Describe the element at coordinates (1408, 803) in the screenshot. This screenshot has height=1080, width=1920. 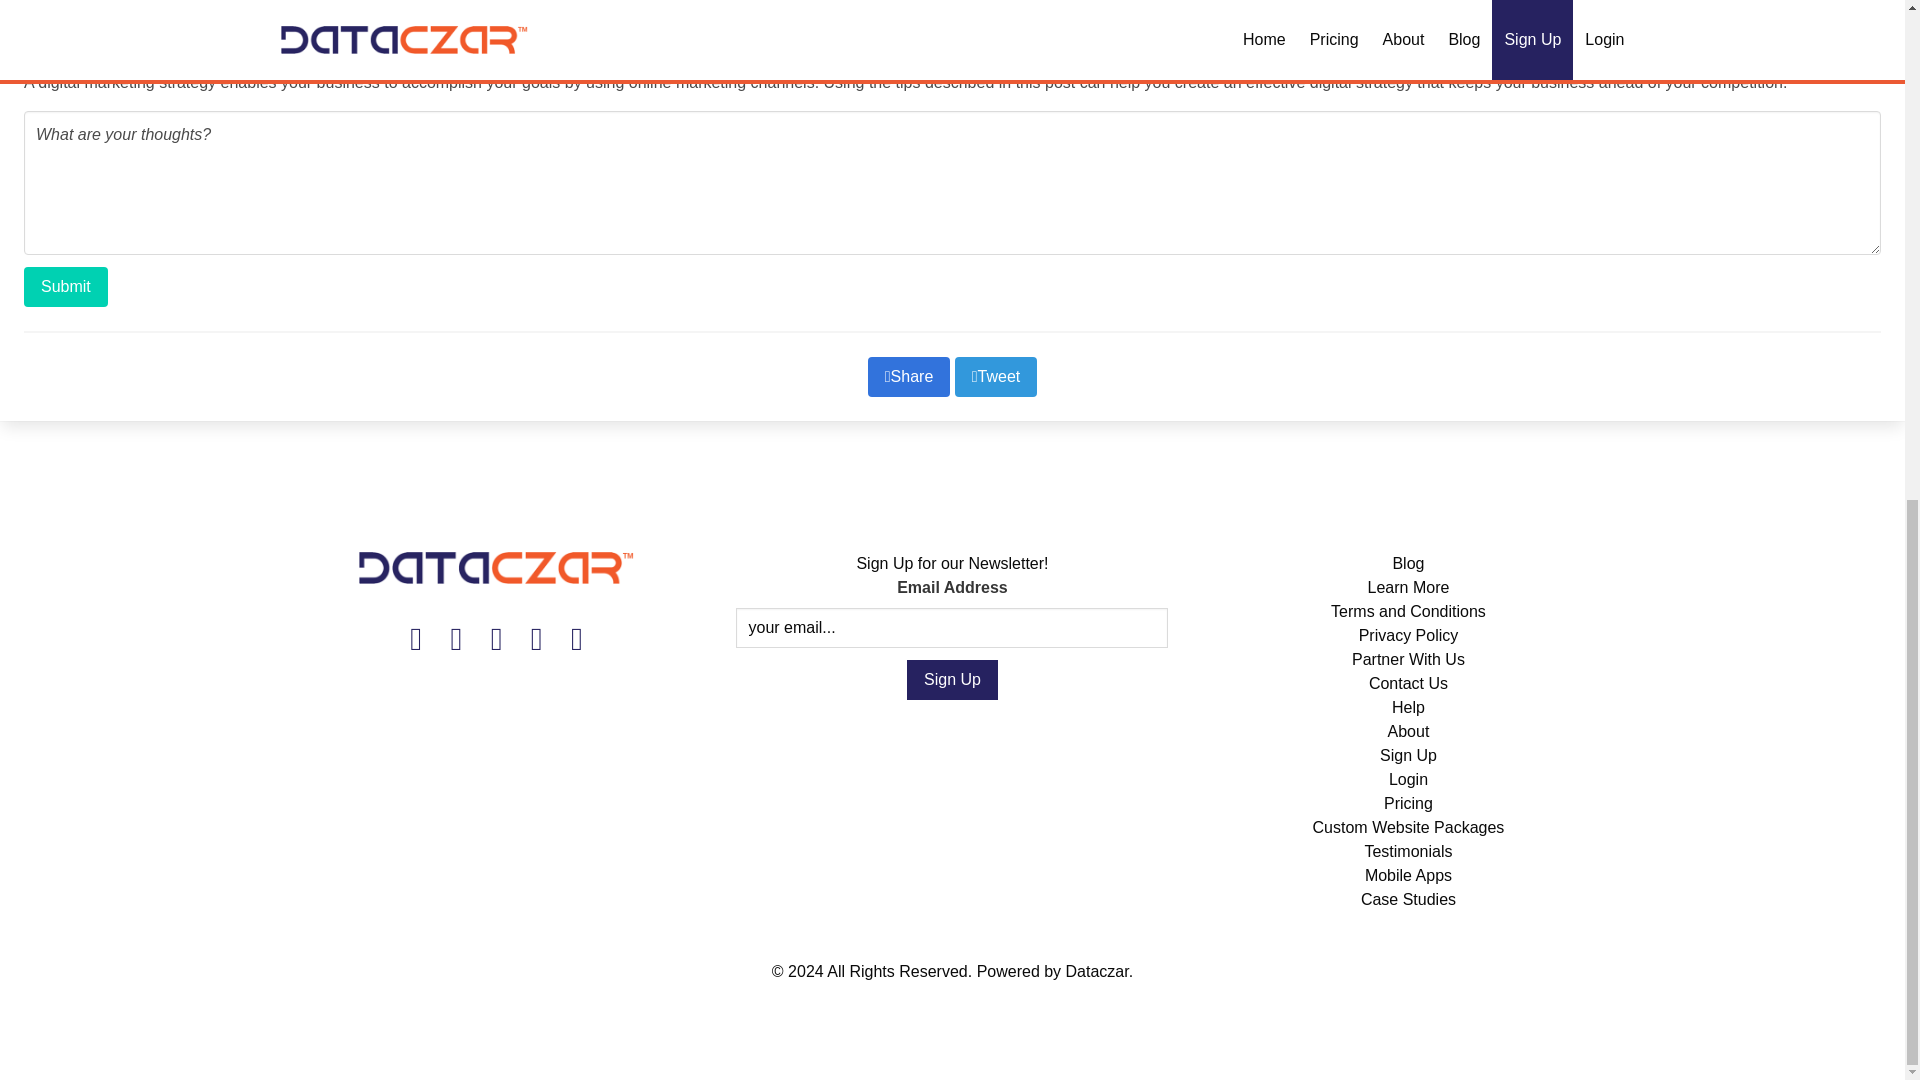
I see `Pricing` at that location.